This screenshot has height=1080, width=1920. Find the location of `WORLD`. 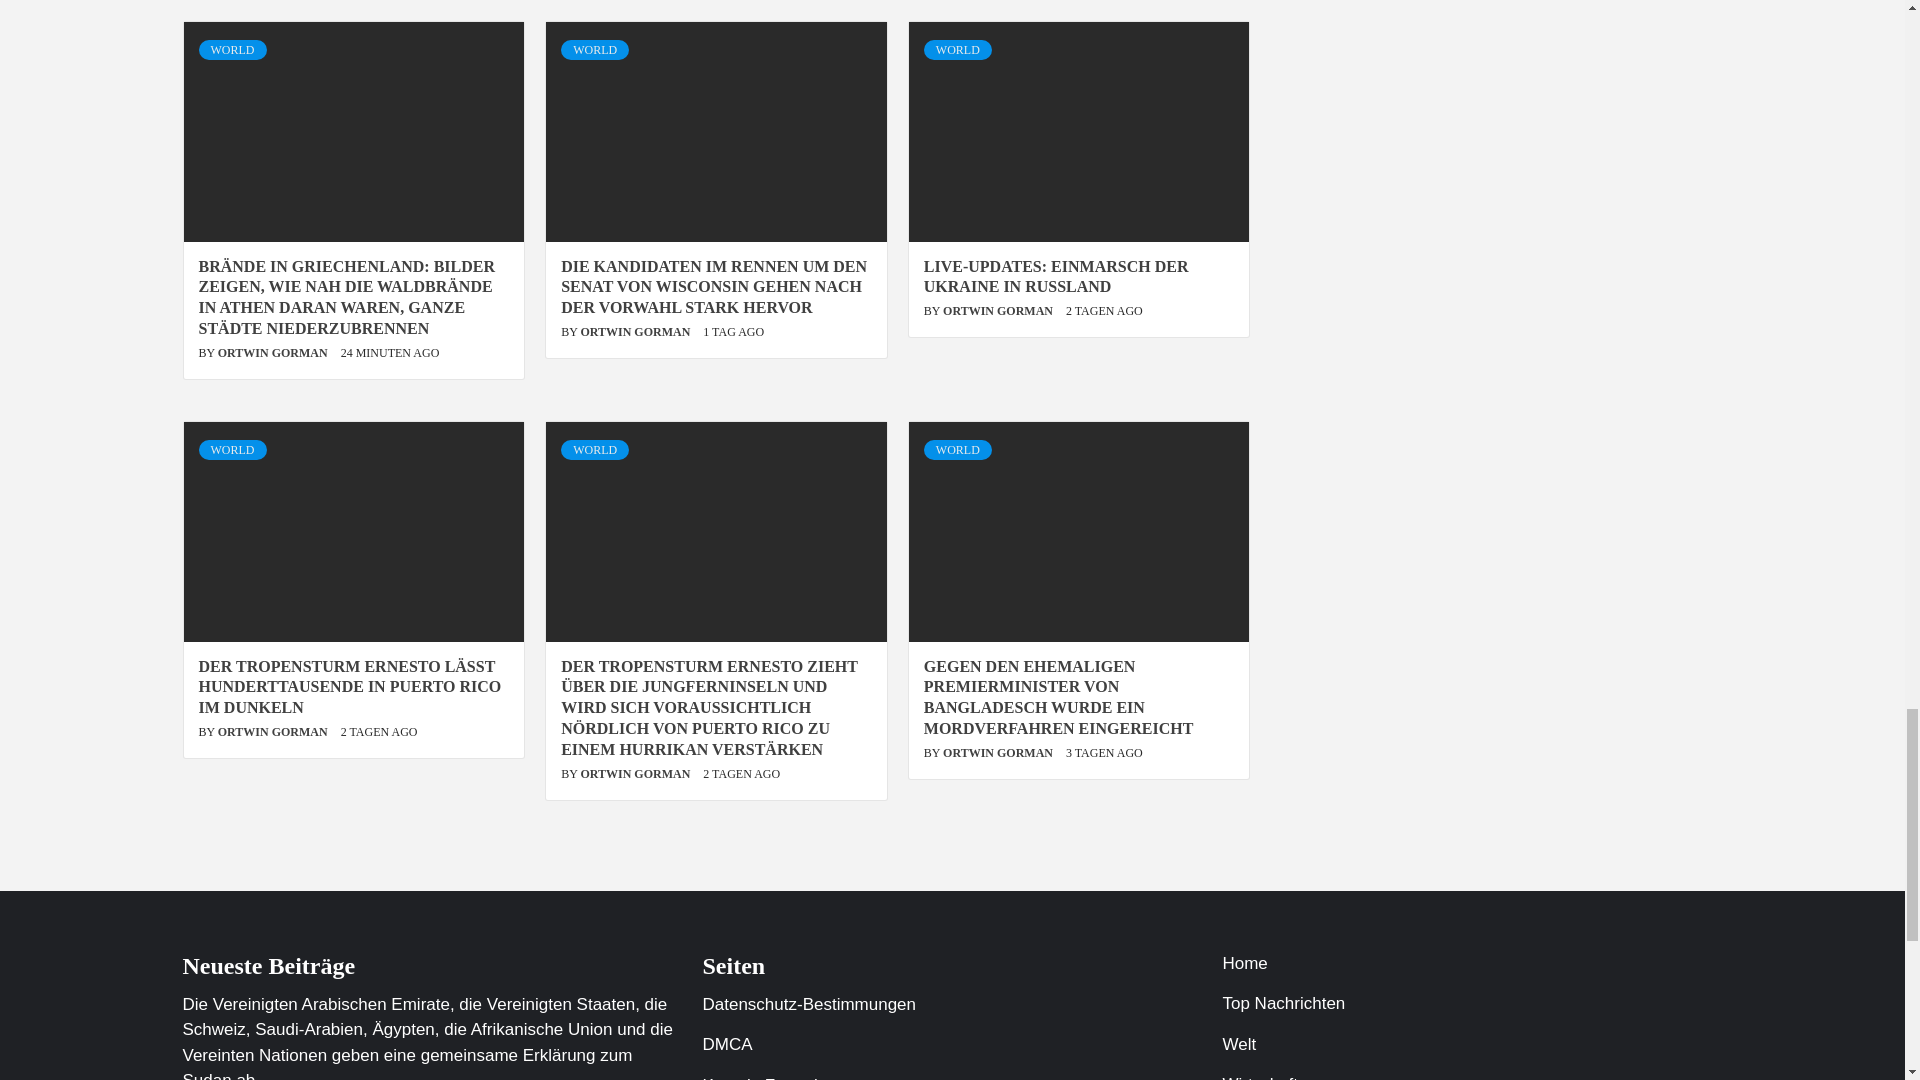

WORLD is located at coordinates (958, 50).